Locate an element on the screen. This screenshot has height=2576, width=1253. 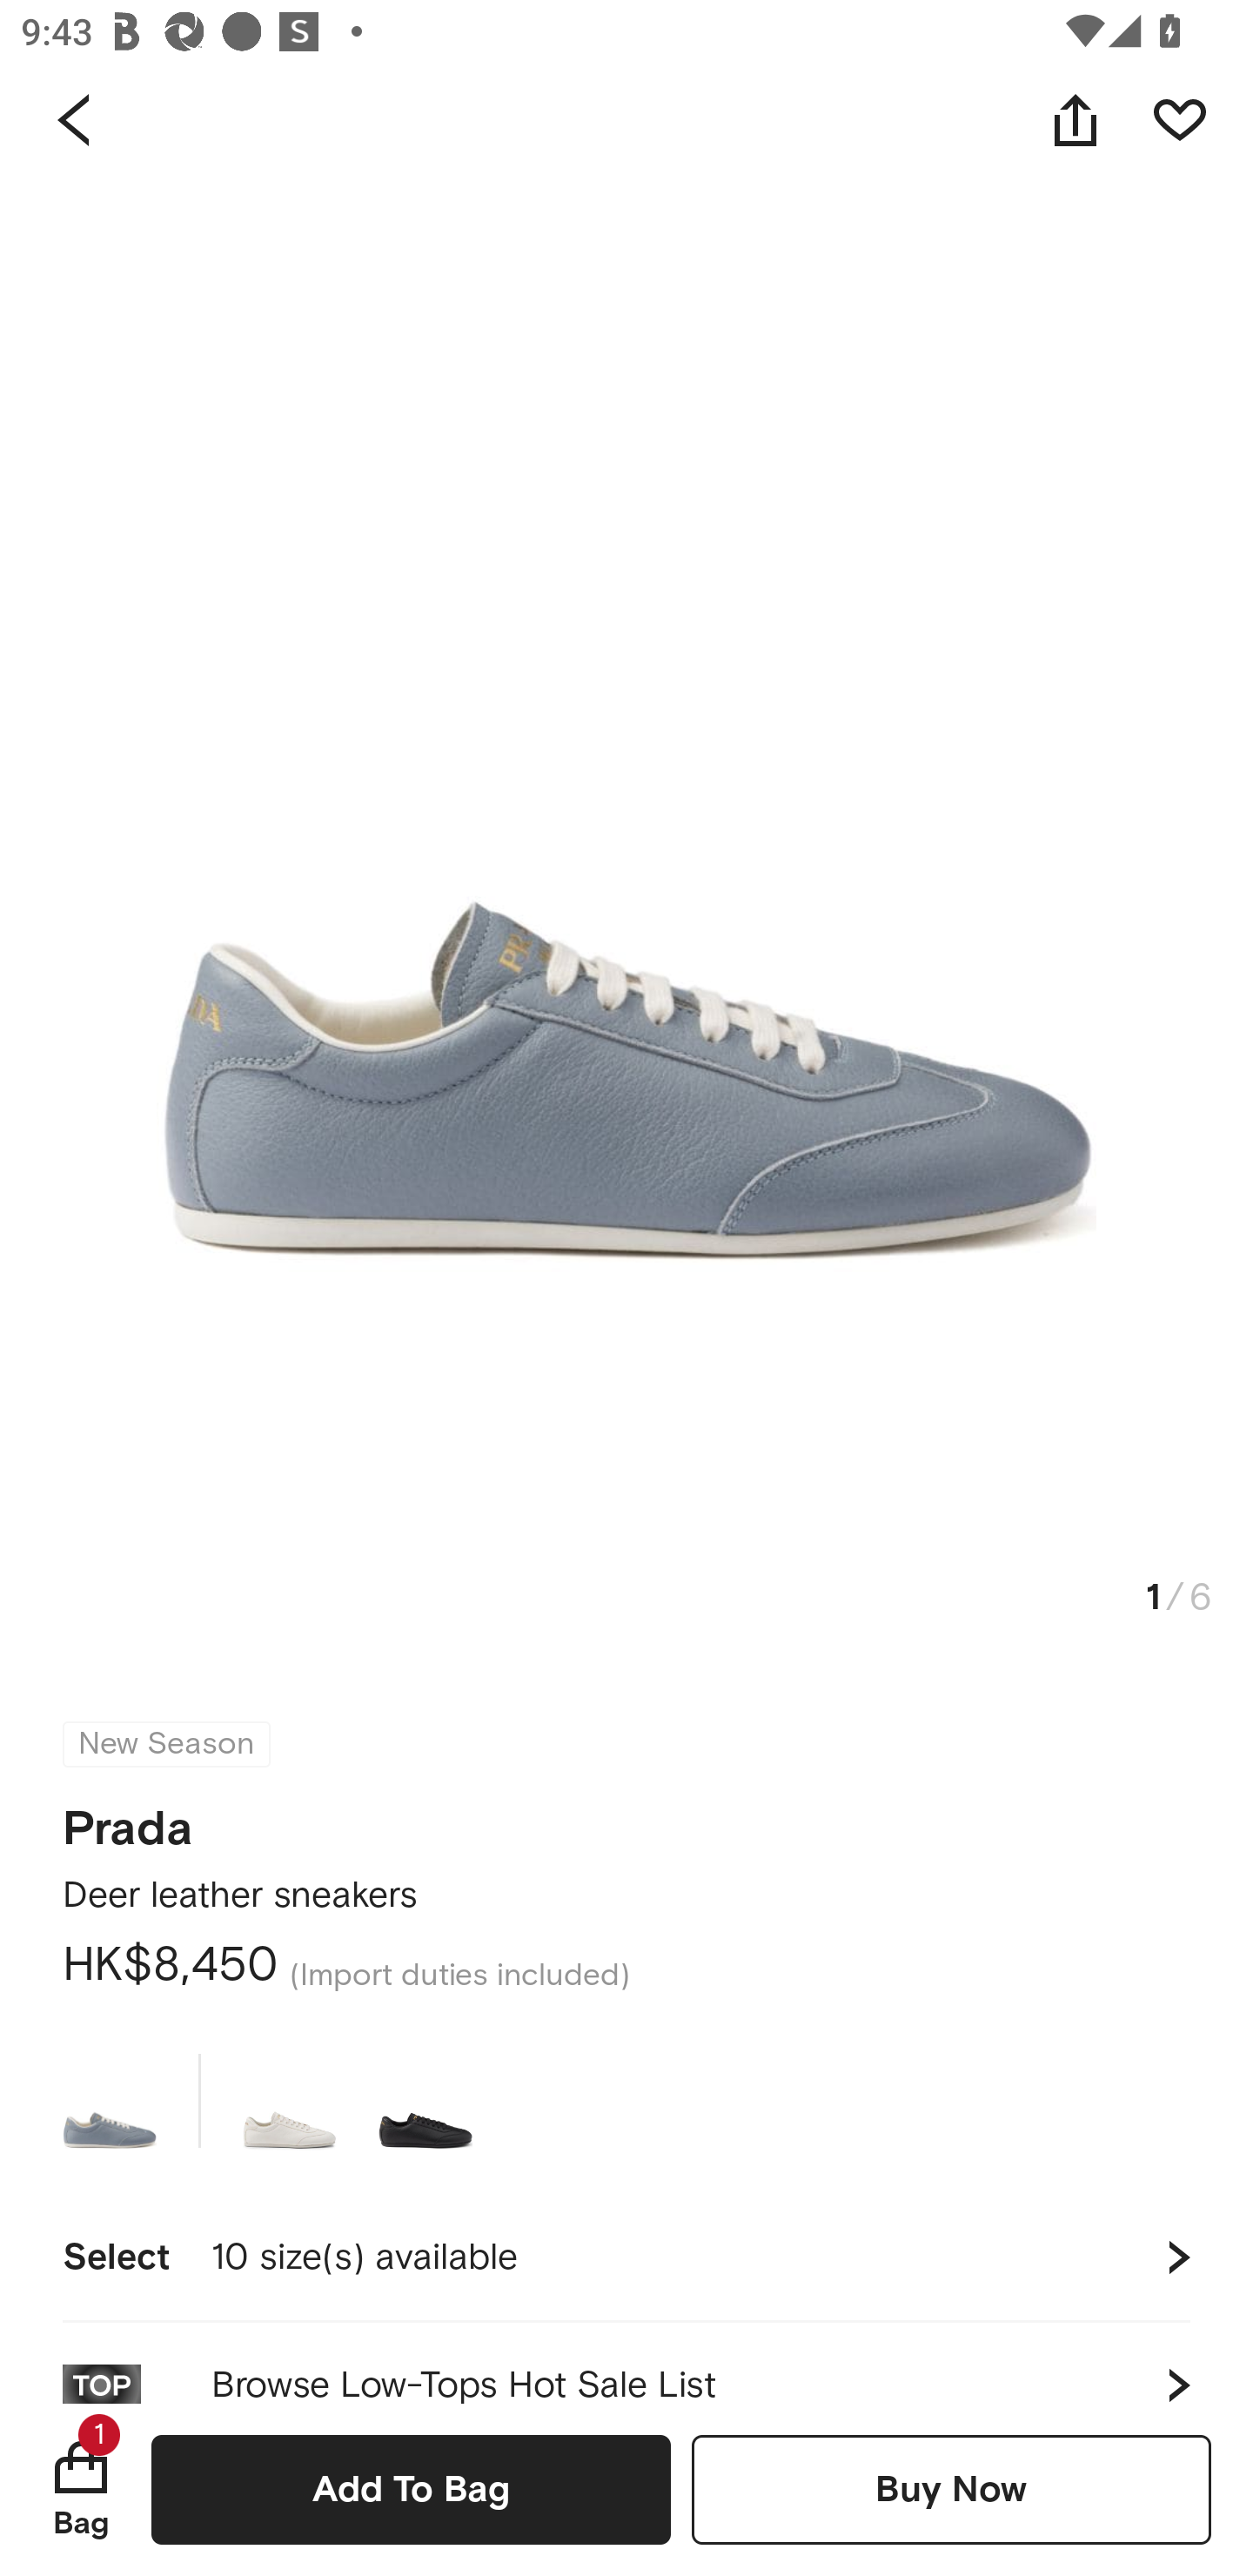
Prada is located at coordinates (127, 1819).